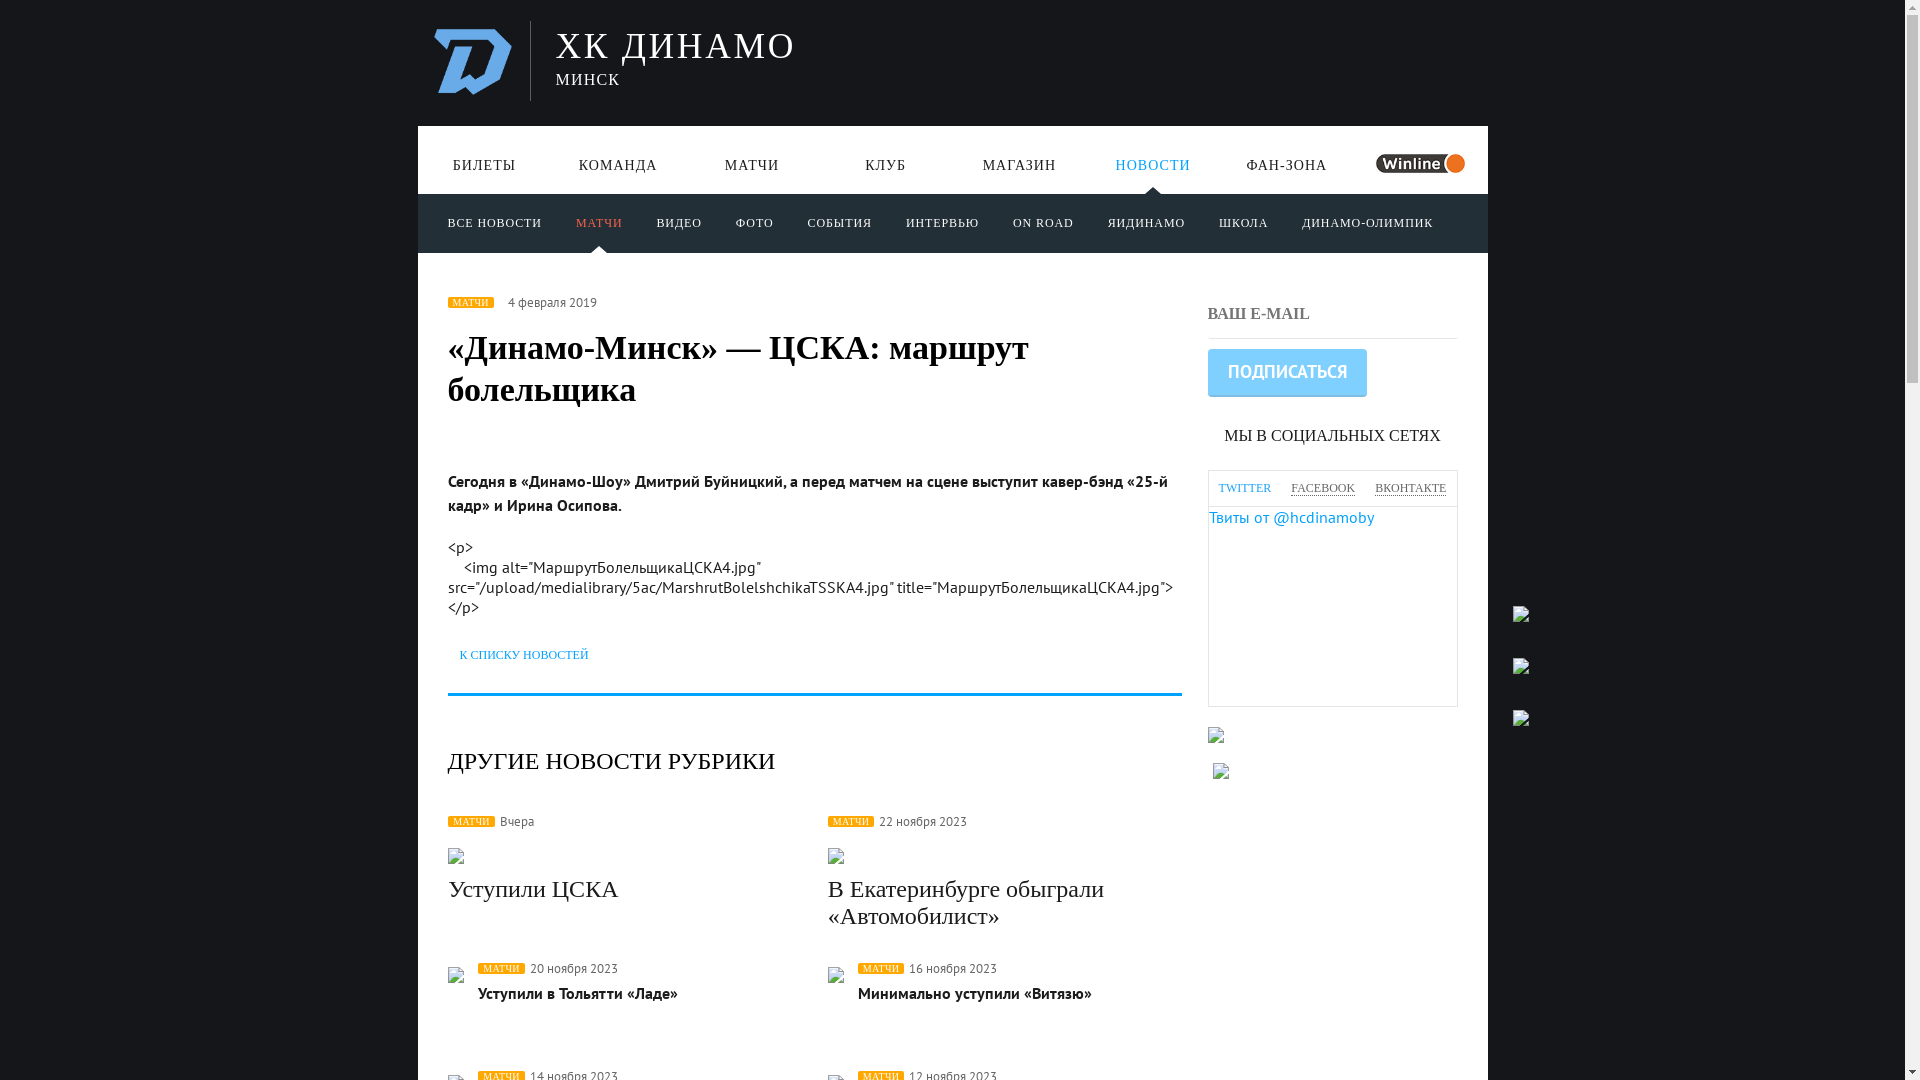 This screenshot has width=1920, height=1080. I want to click on Facebook, so click(1538, 318).